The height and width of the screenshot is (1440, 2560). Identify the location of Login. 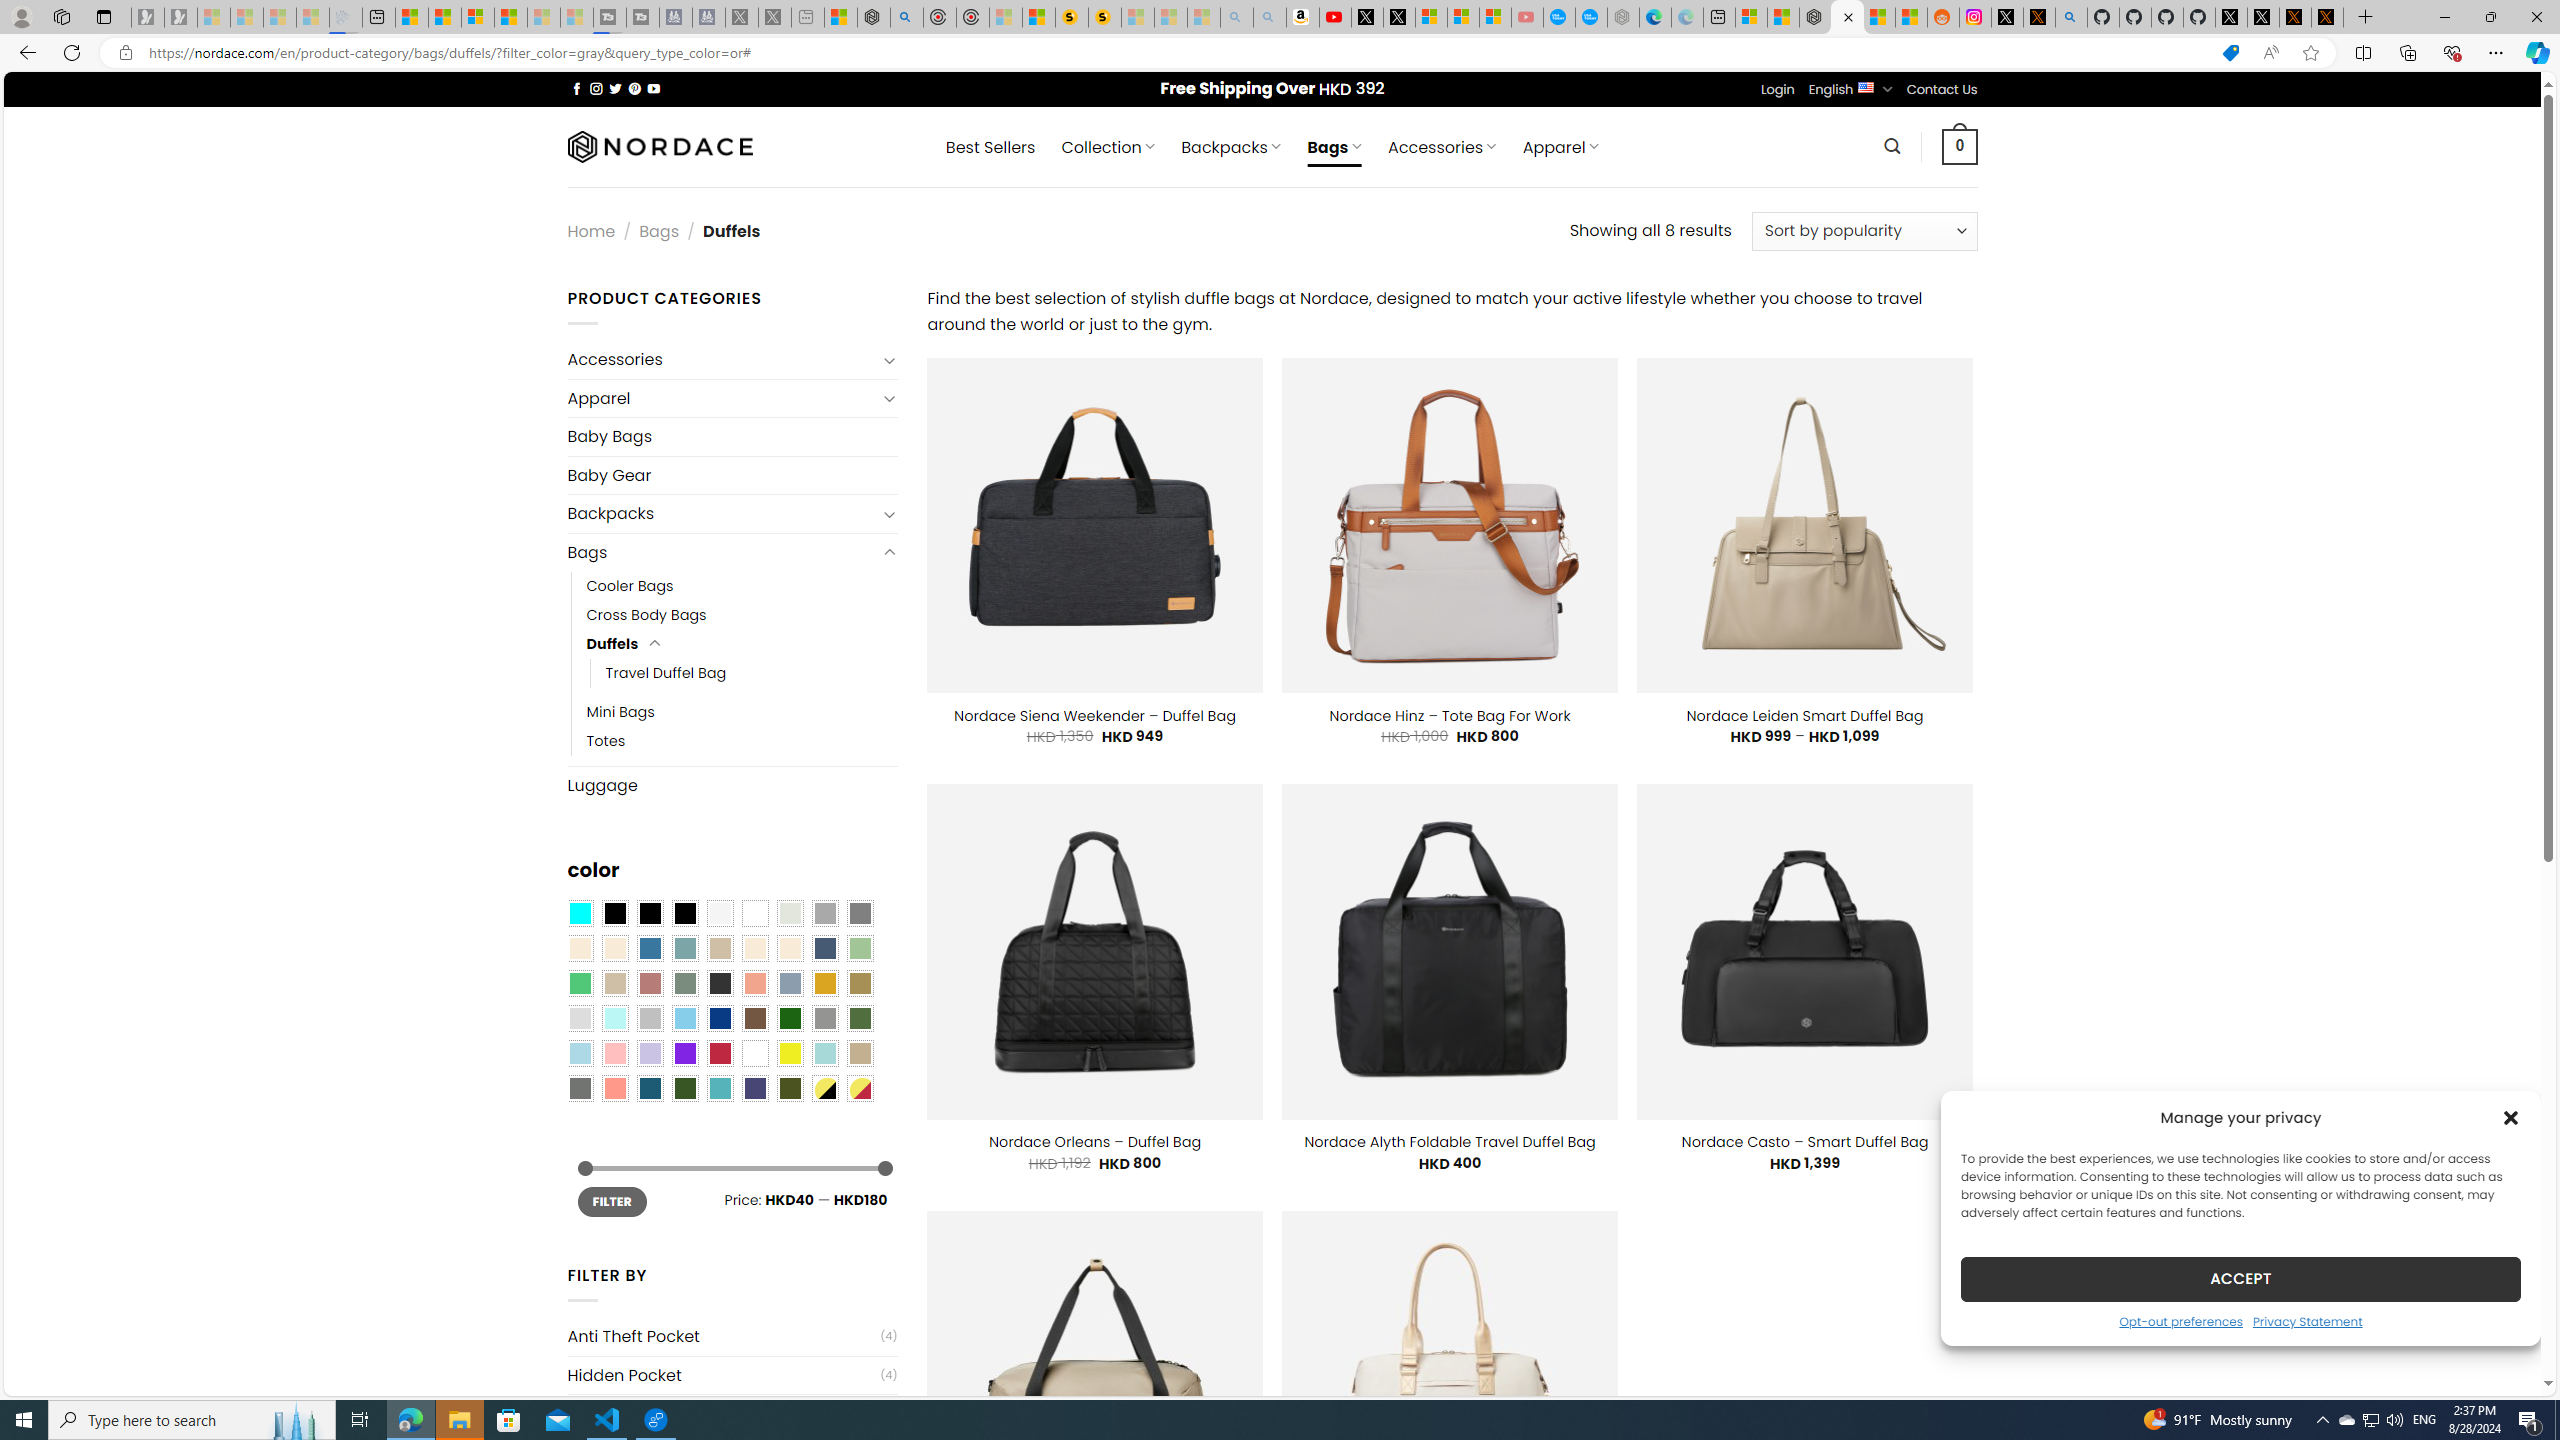
(1778, 90).